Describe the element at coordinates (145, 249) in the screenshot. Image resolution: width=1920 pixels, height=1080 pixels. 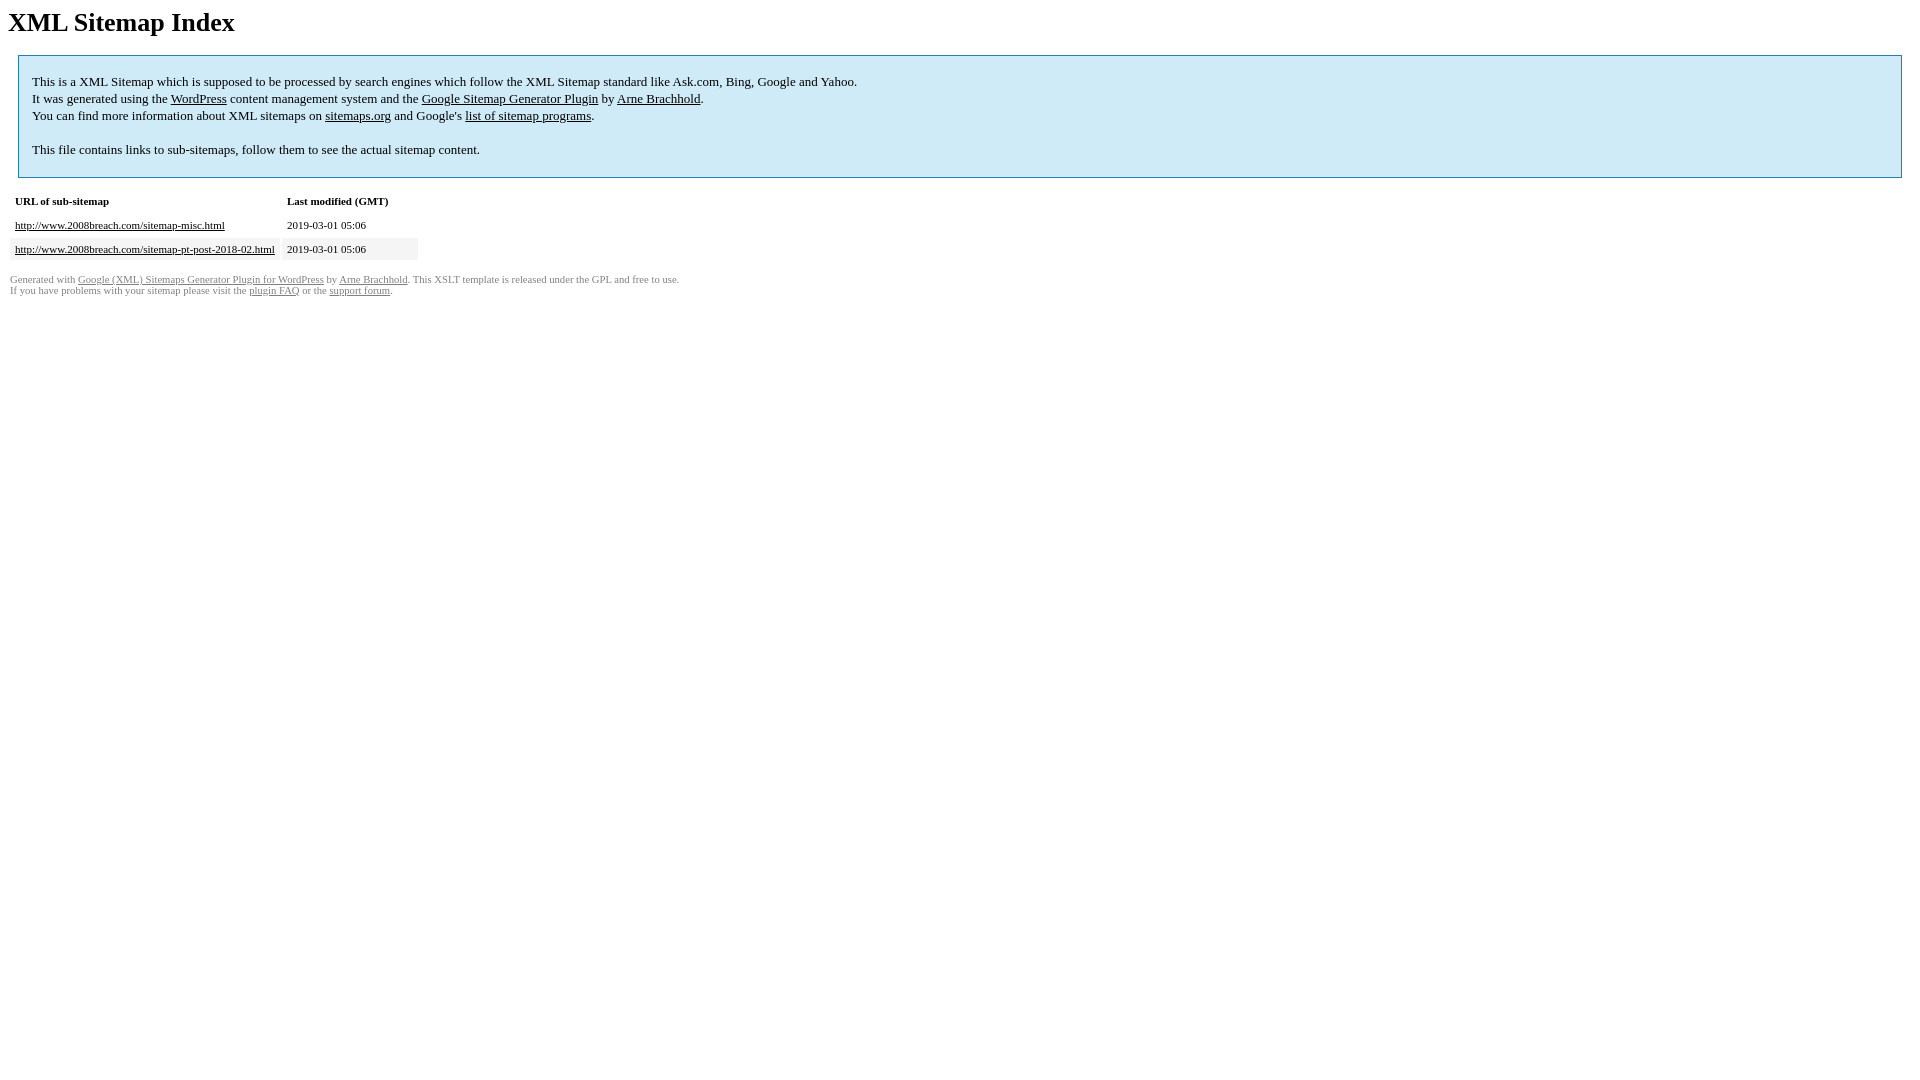
I see `http://www.2008breach.com/sitemap-pt-post-2018-02.html` at that location.